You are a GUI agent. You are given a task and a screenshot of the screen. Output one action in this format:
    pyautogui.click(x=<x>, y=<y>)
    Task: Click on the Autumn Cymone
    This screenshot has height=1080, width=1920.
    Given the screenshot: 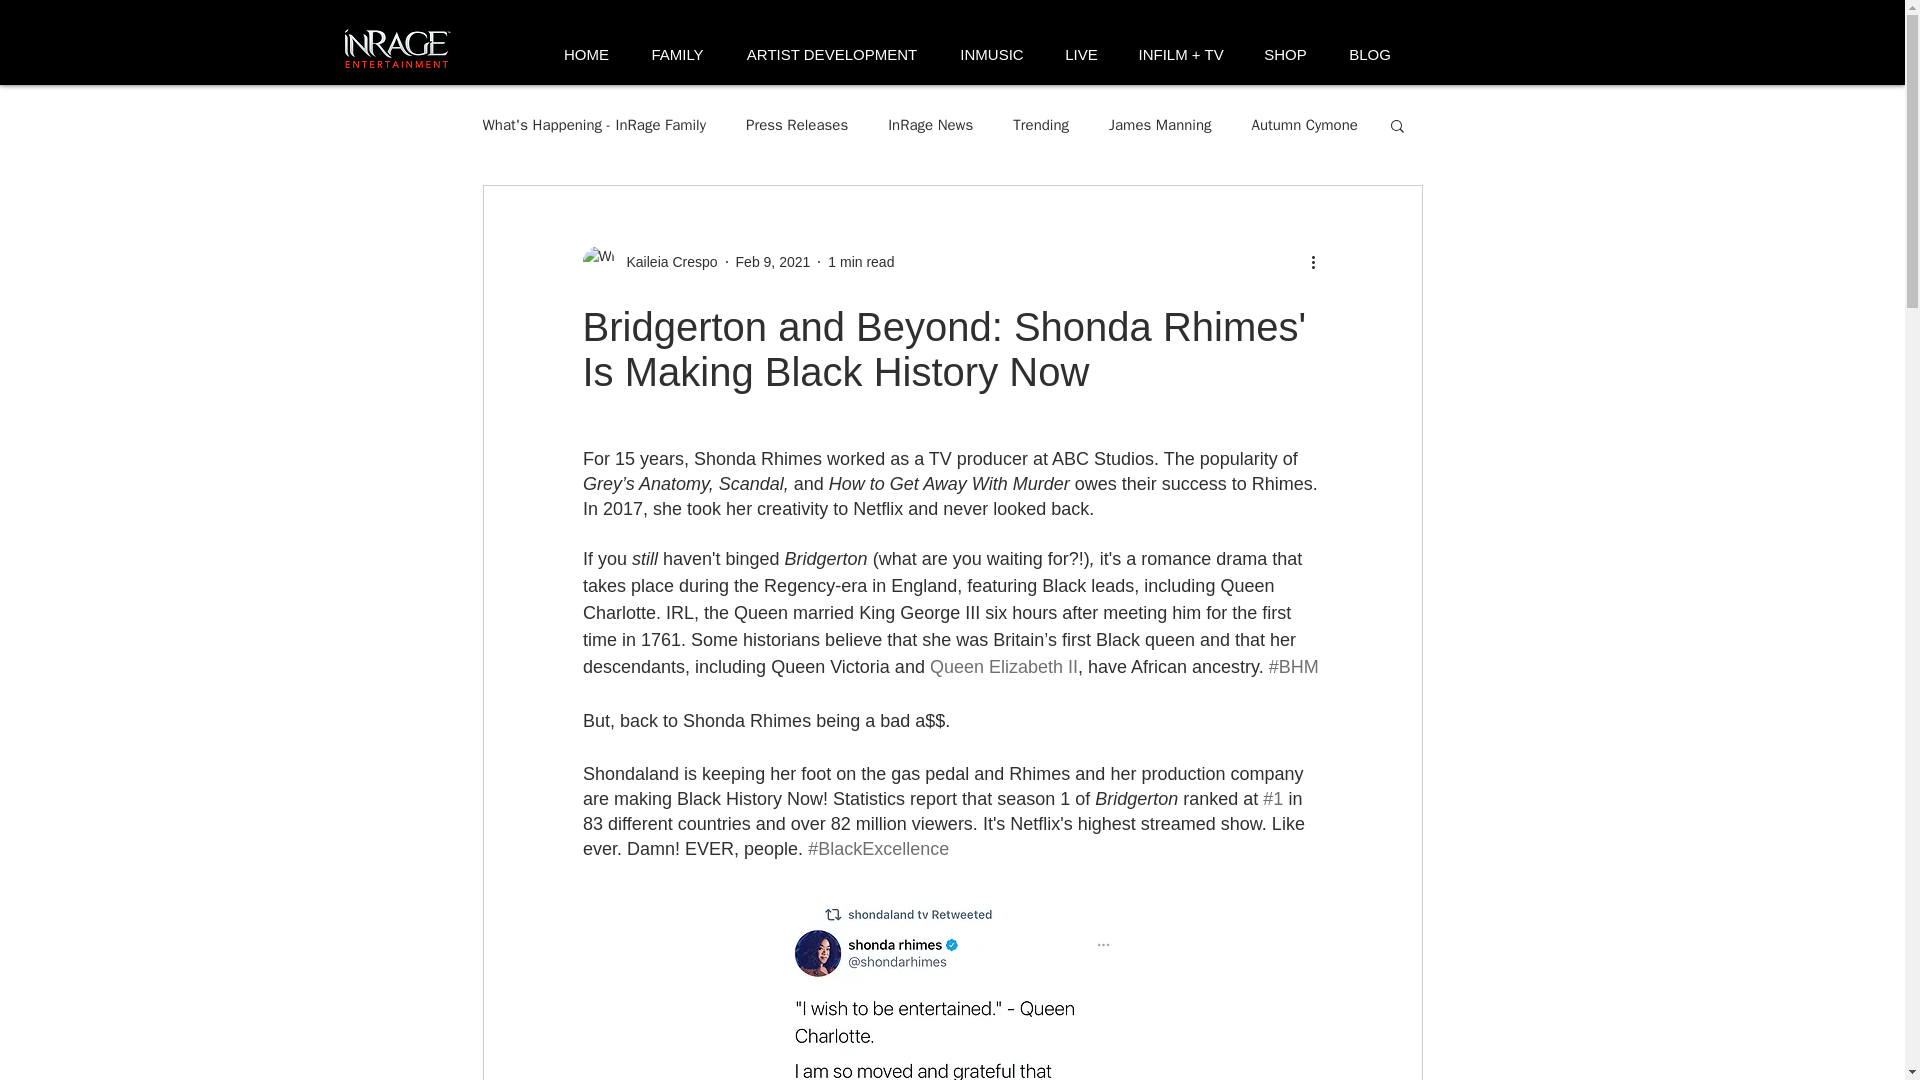 What is the action you would take?
    pyautogui.click(x=1304, y=125)
    